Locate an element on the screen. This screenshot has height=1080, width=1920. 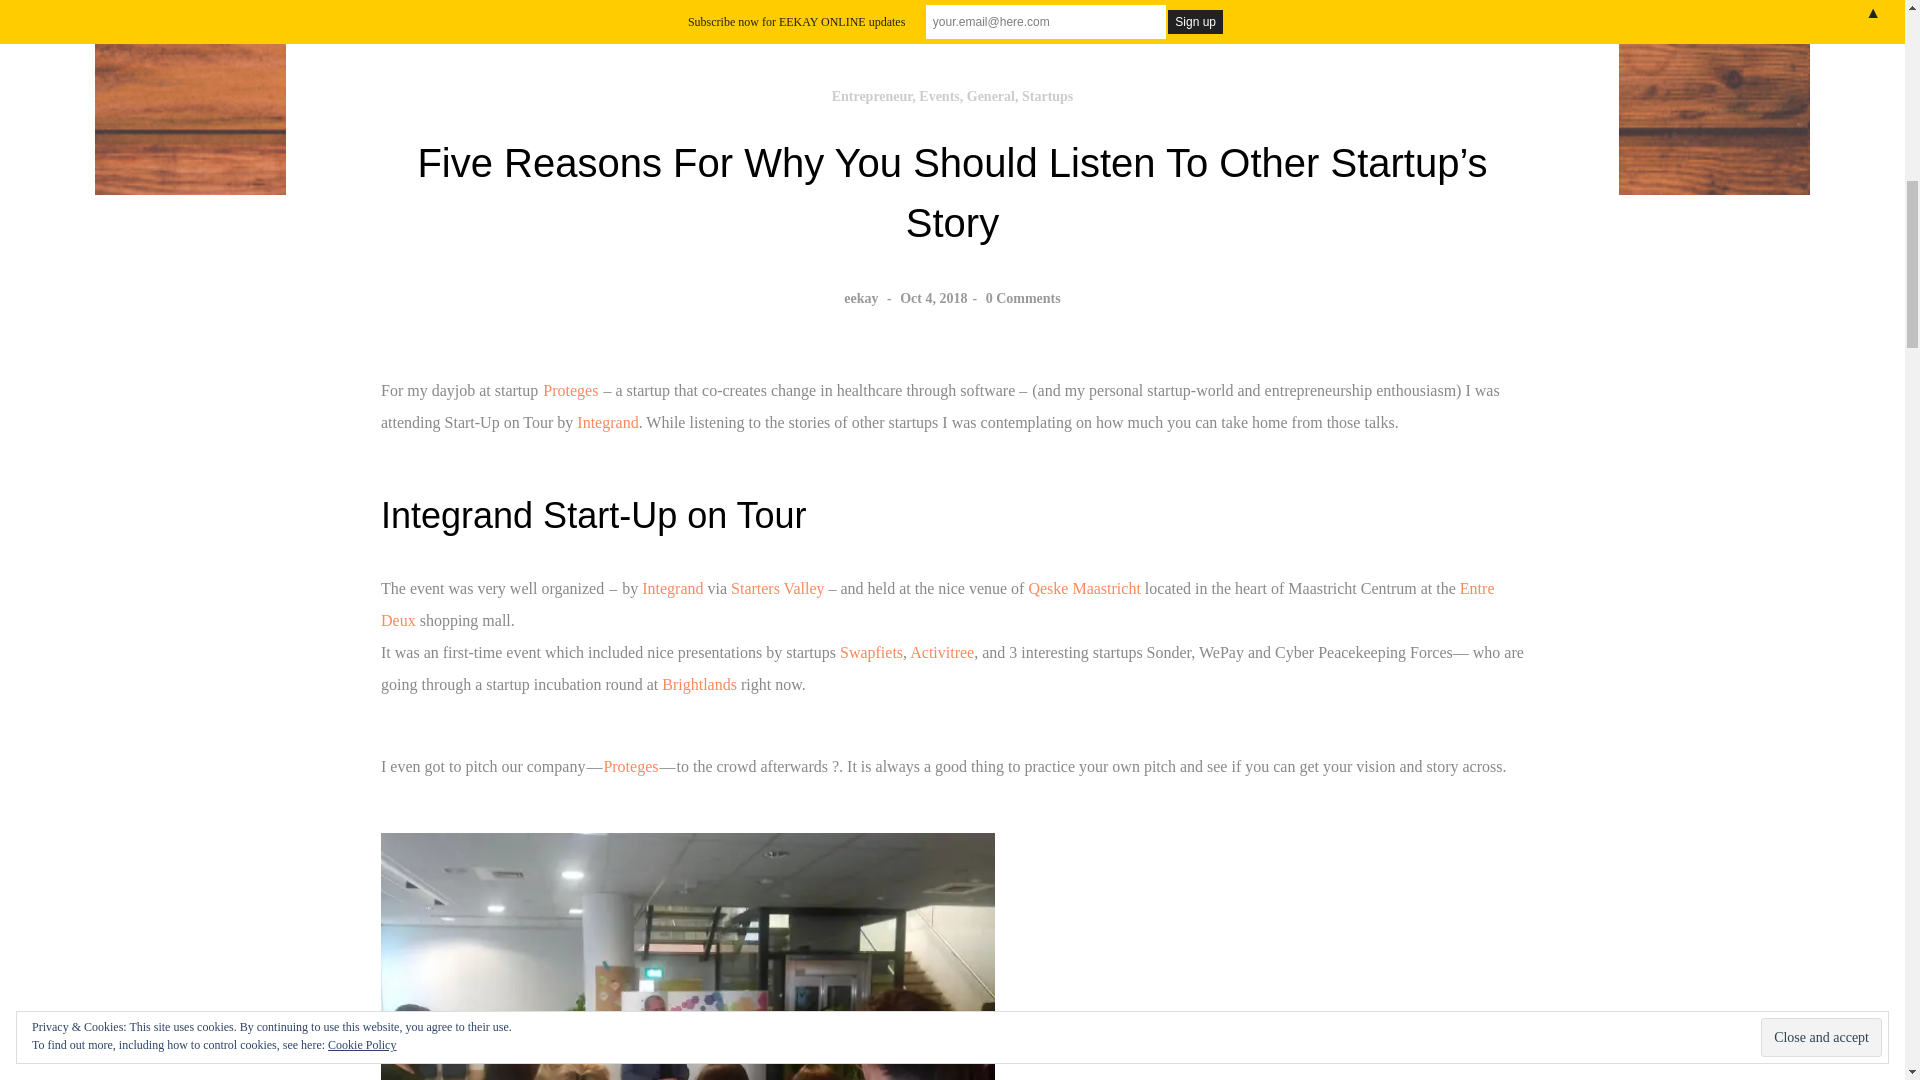
Oct 4, 2018 is located at coordinates (934, 298).